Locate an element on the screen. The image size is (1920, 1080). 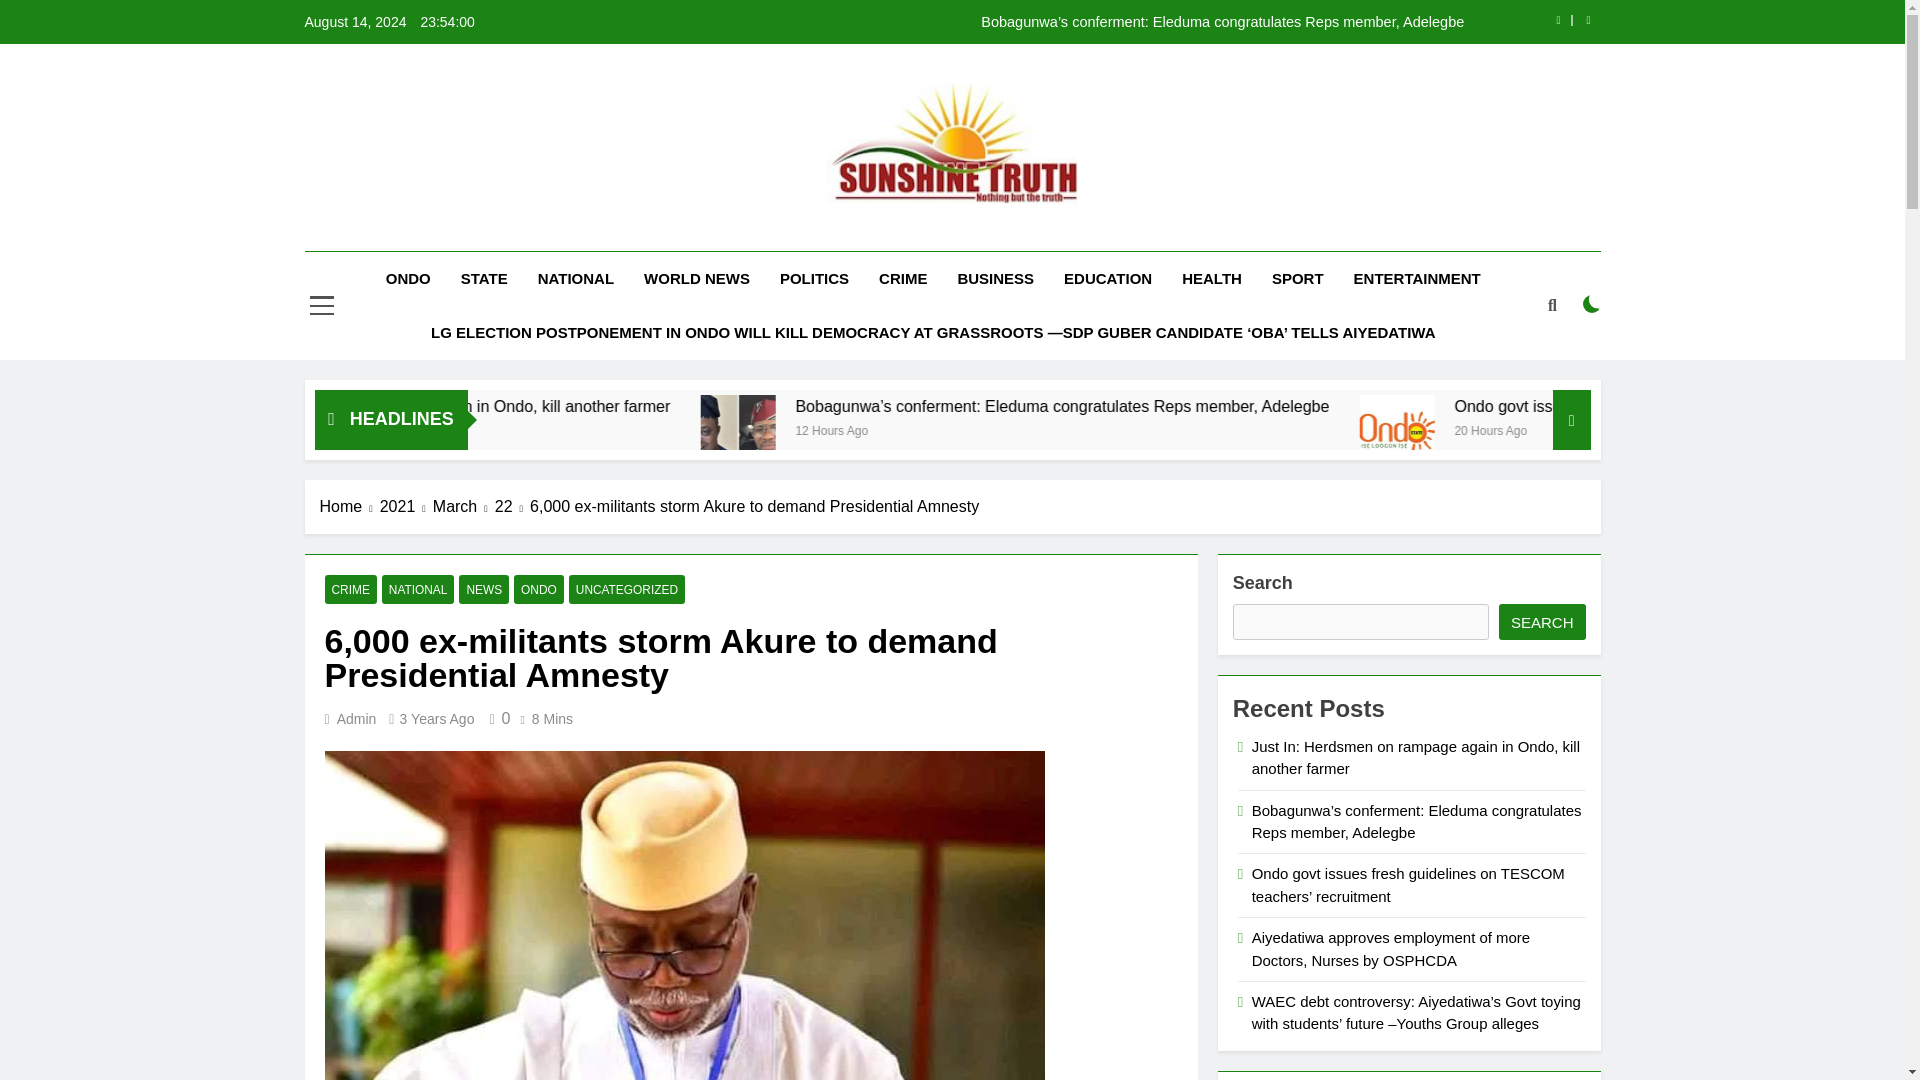
SPORT is located at coordinates (1298, 278).